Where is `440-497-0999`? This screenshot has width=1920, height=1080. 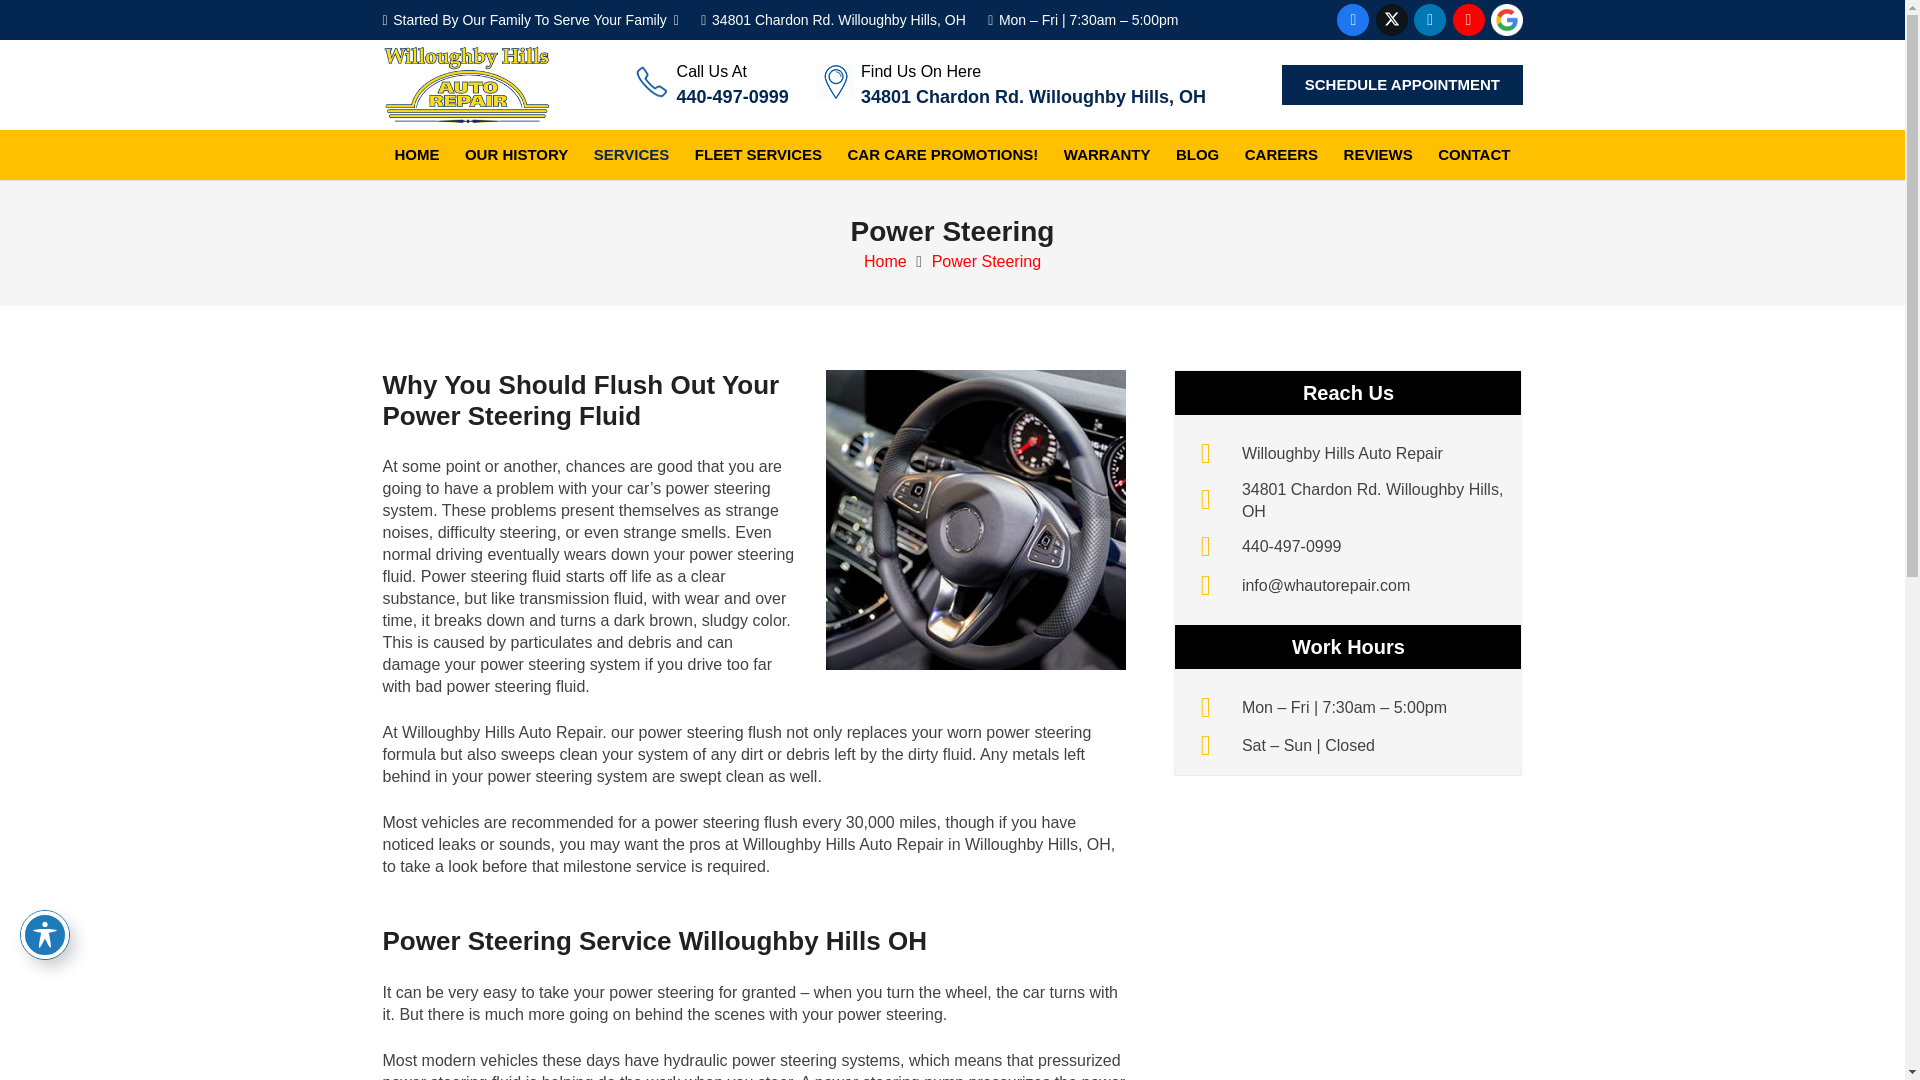 440-497-0999 is located at coordinates (733, 96).